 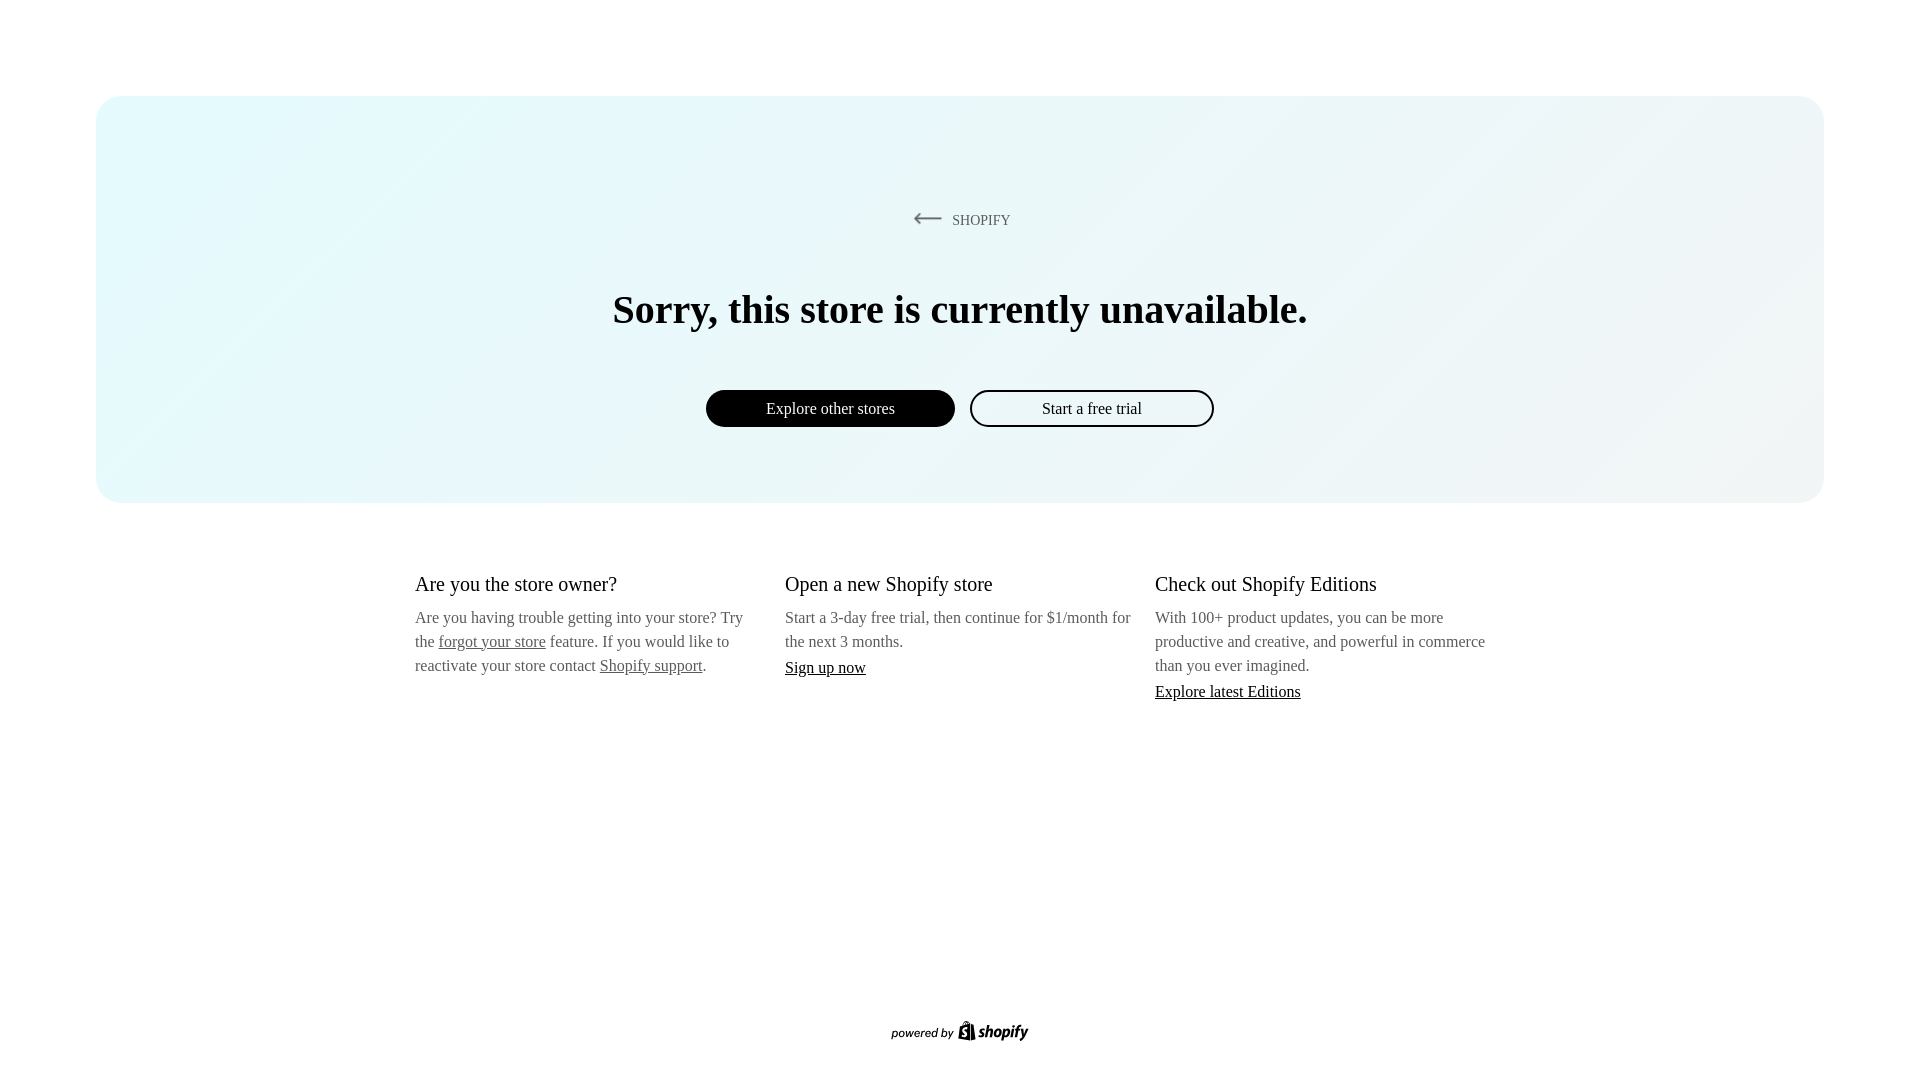 I want to click on Start a free trial, so click(x=1091, y=408).